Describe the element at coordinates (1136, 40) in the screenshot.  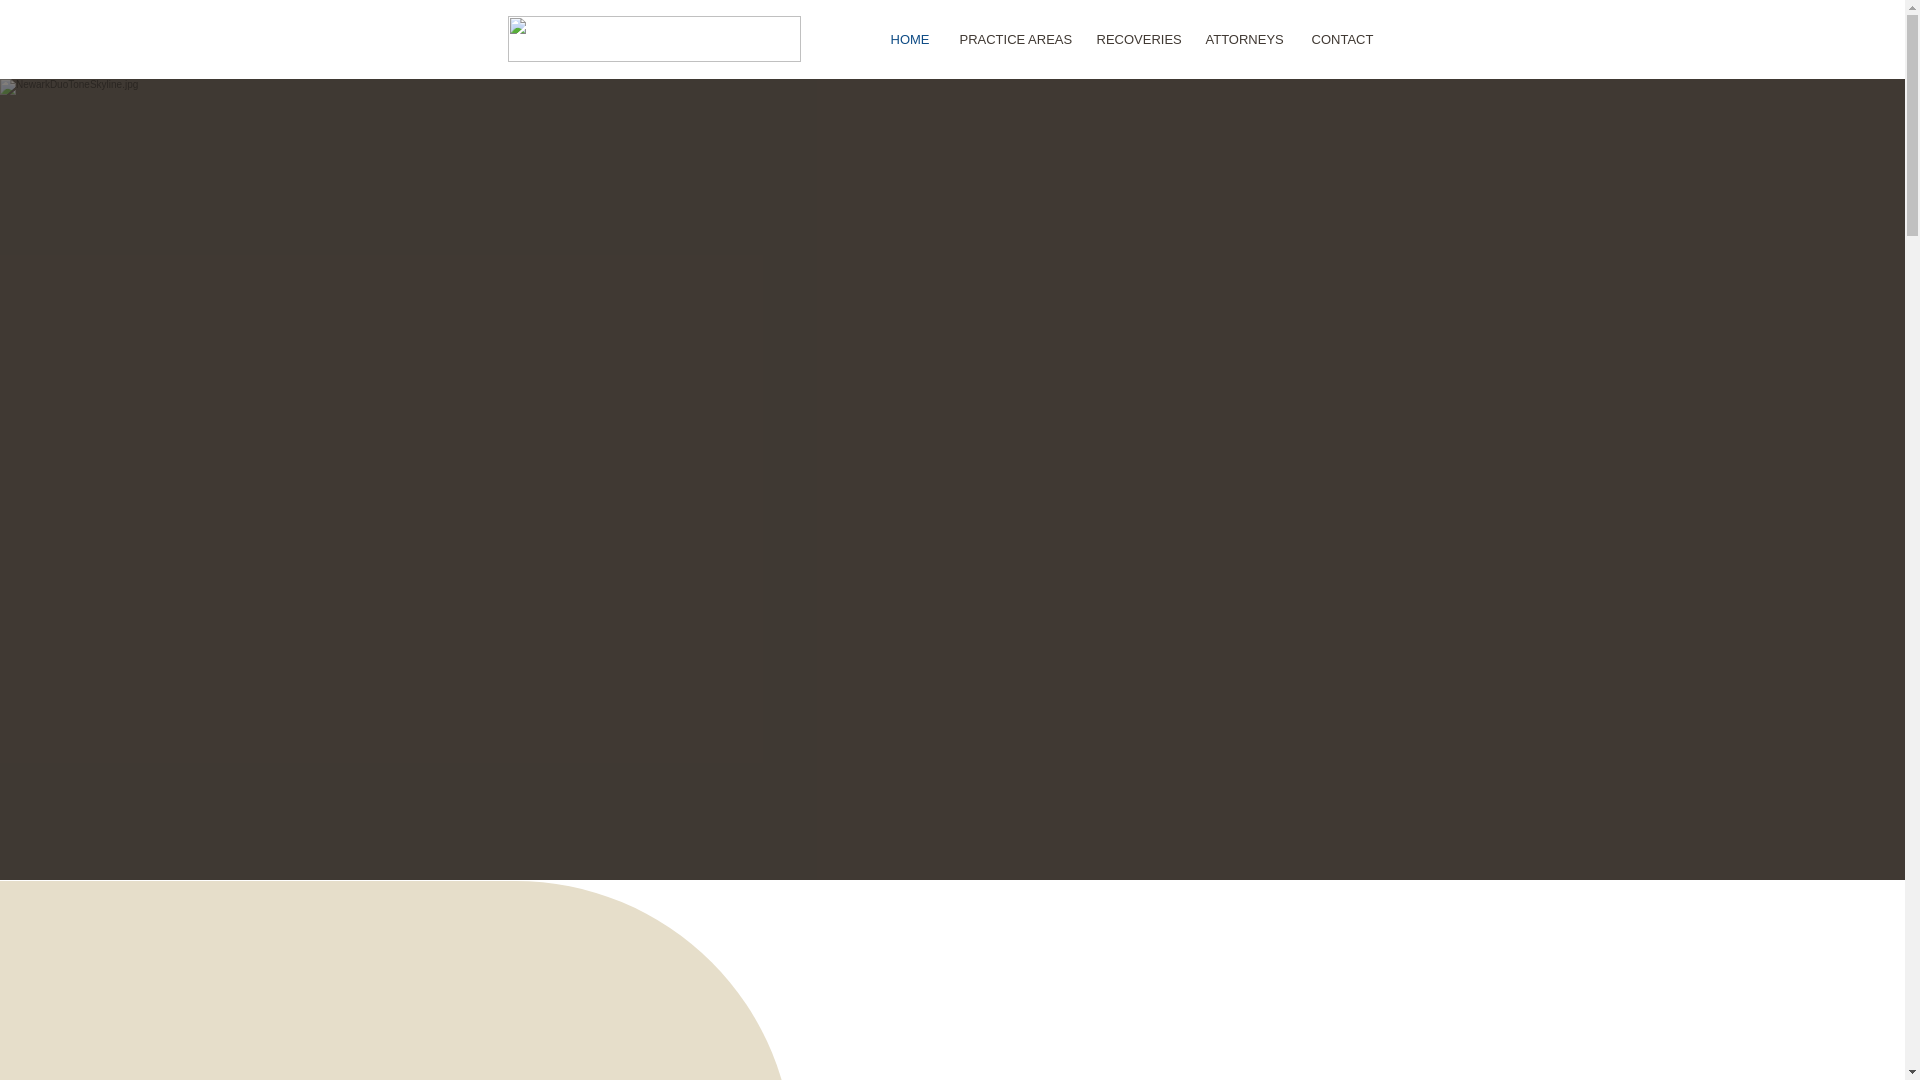
I see `RECOVERIES` at that location.